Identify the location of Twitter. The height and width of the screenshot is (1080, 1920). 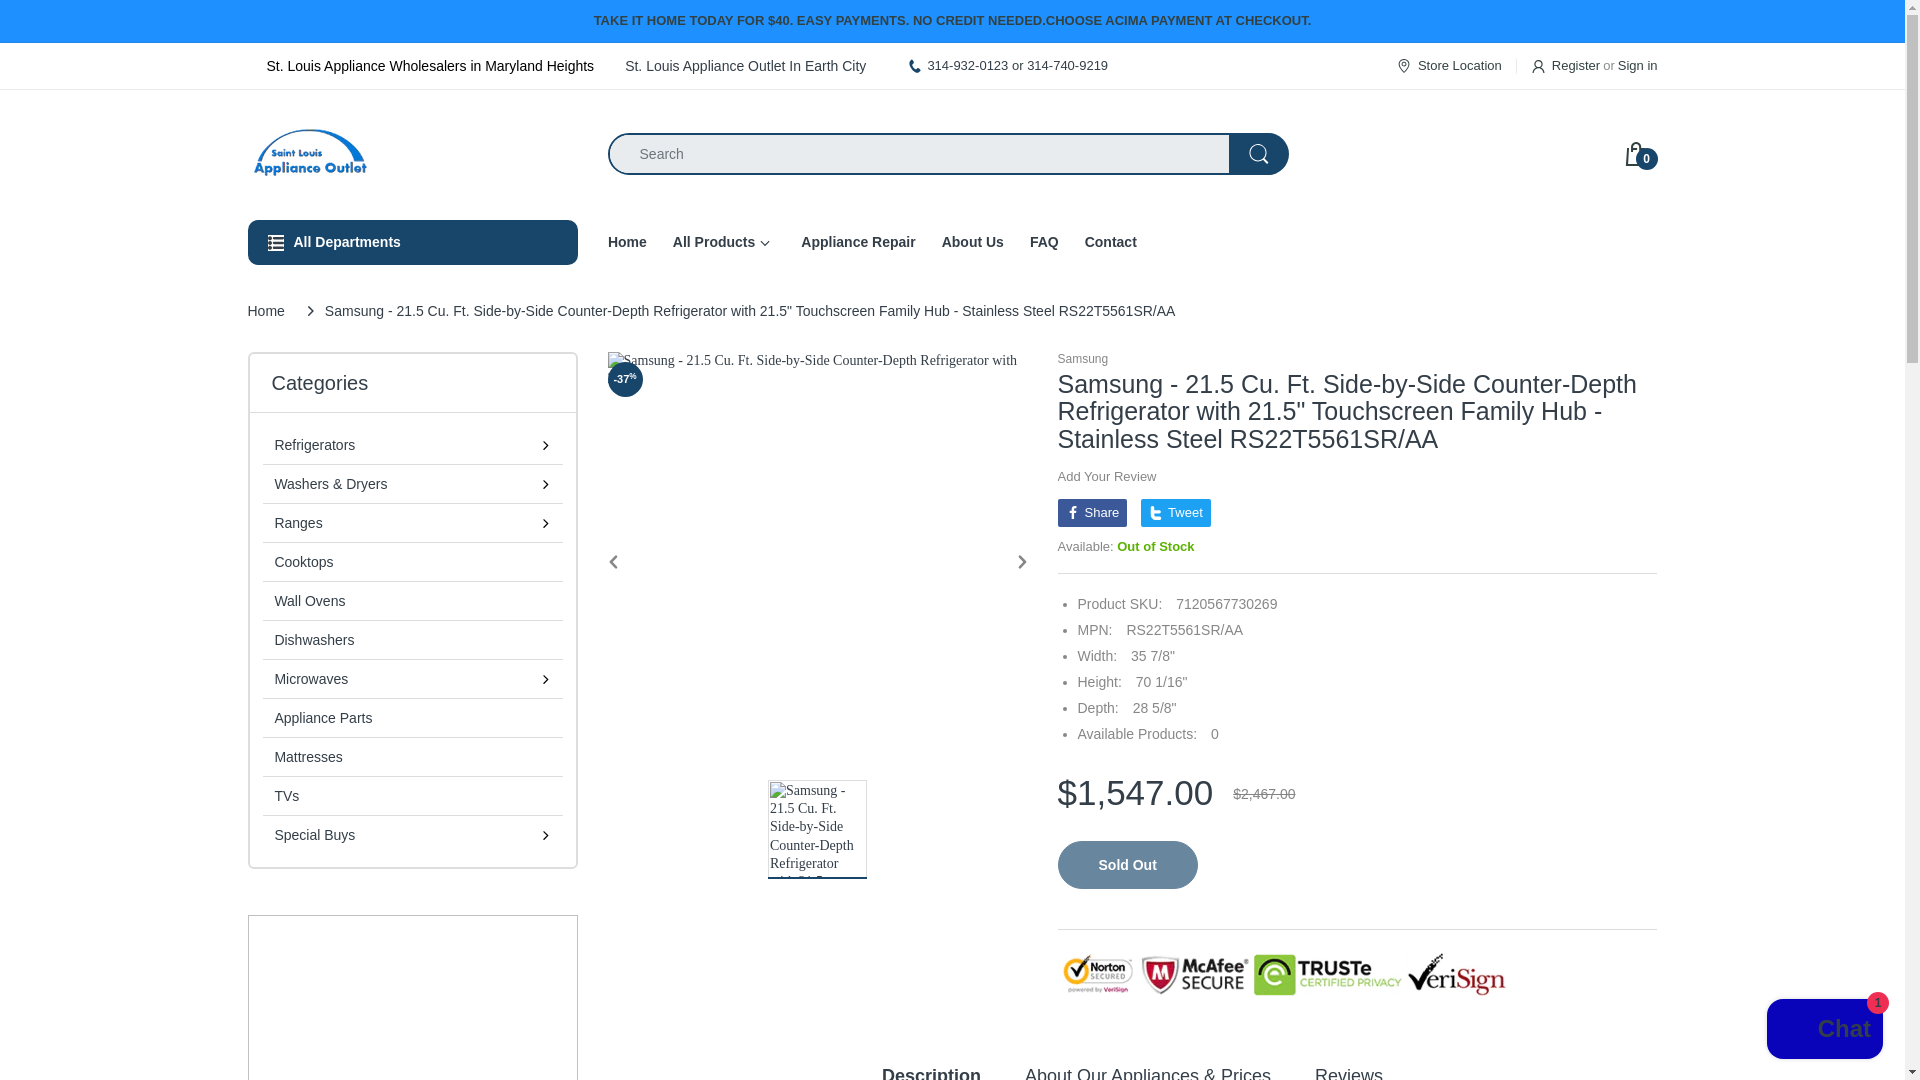
(1176, 512).